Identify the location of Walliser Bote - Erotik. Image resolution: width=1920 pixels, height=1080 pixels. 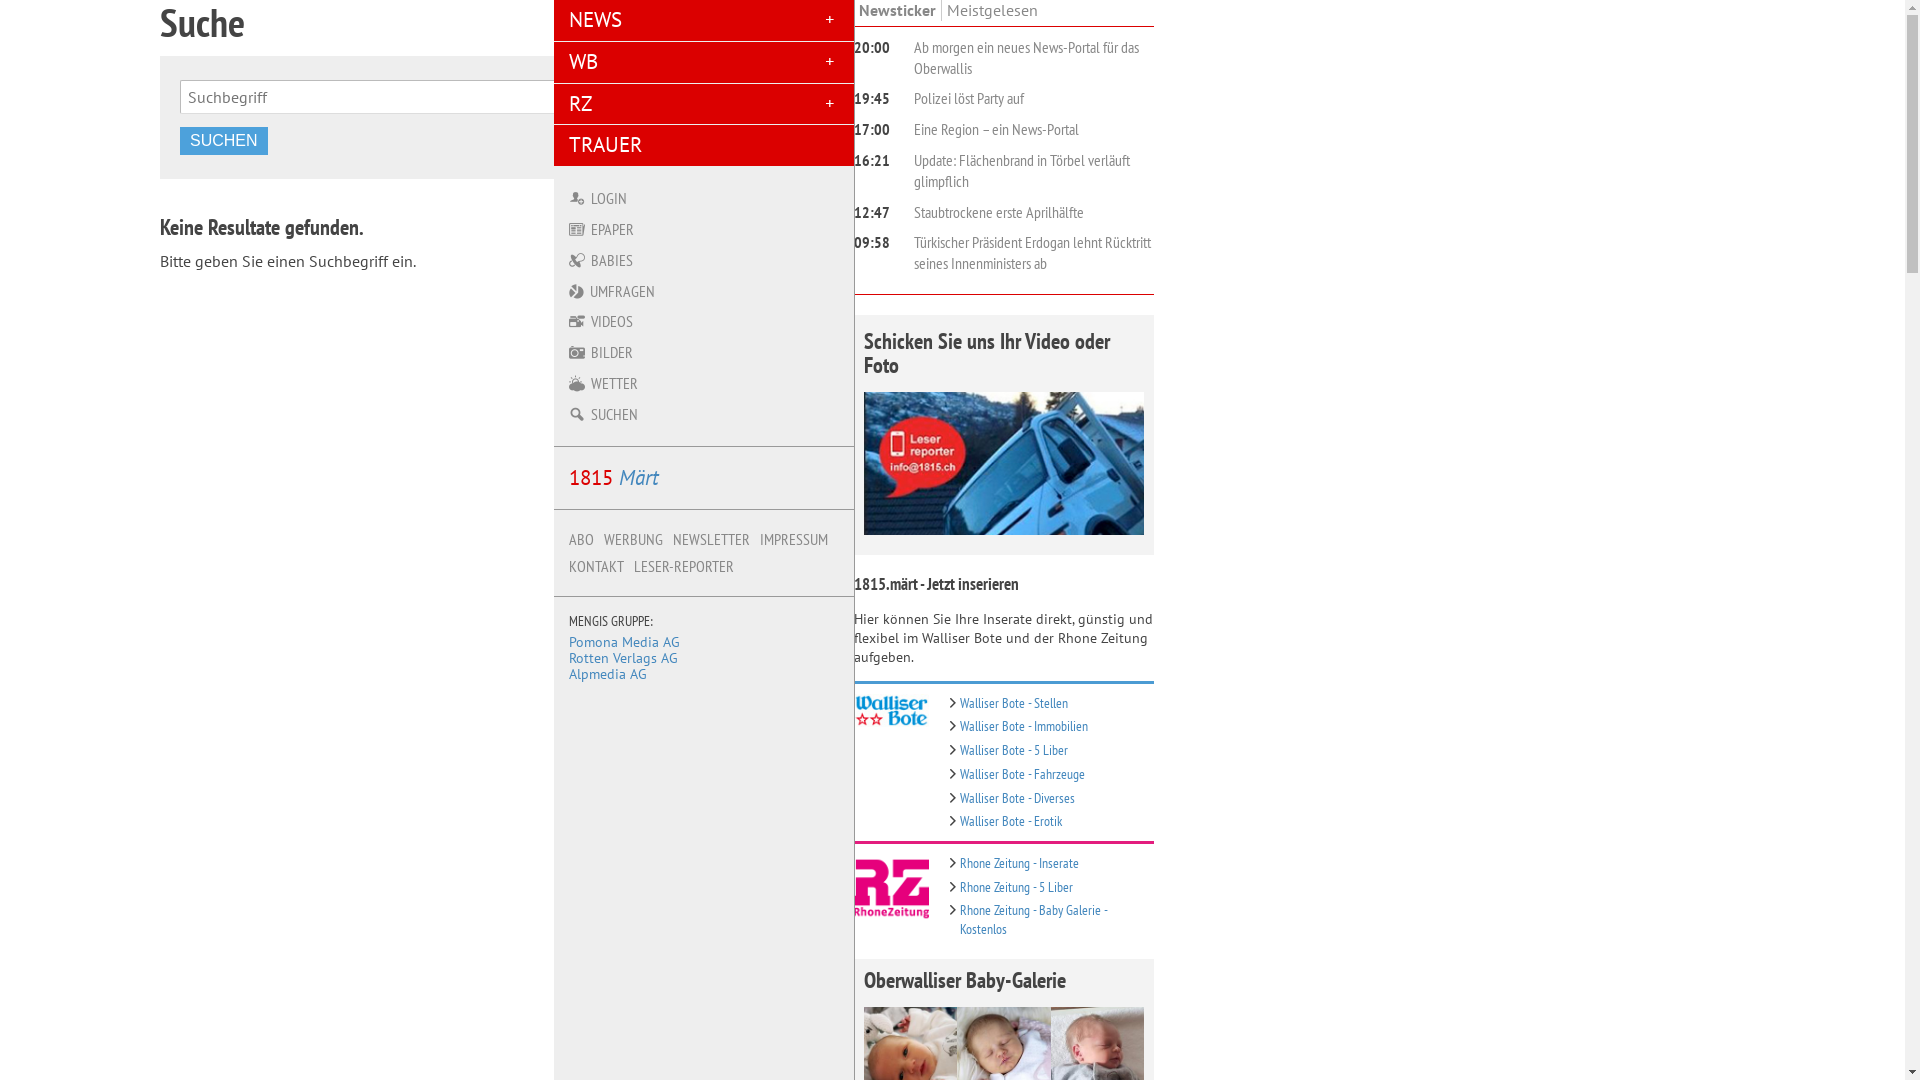
(1011, 820).